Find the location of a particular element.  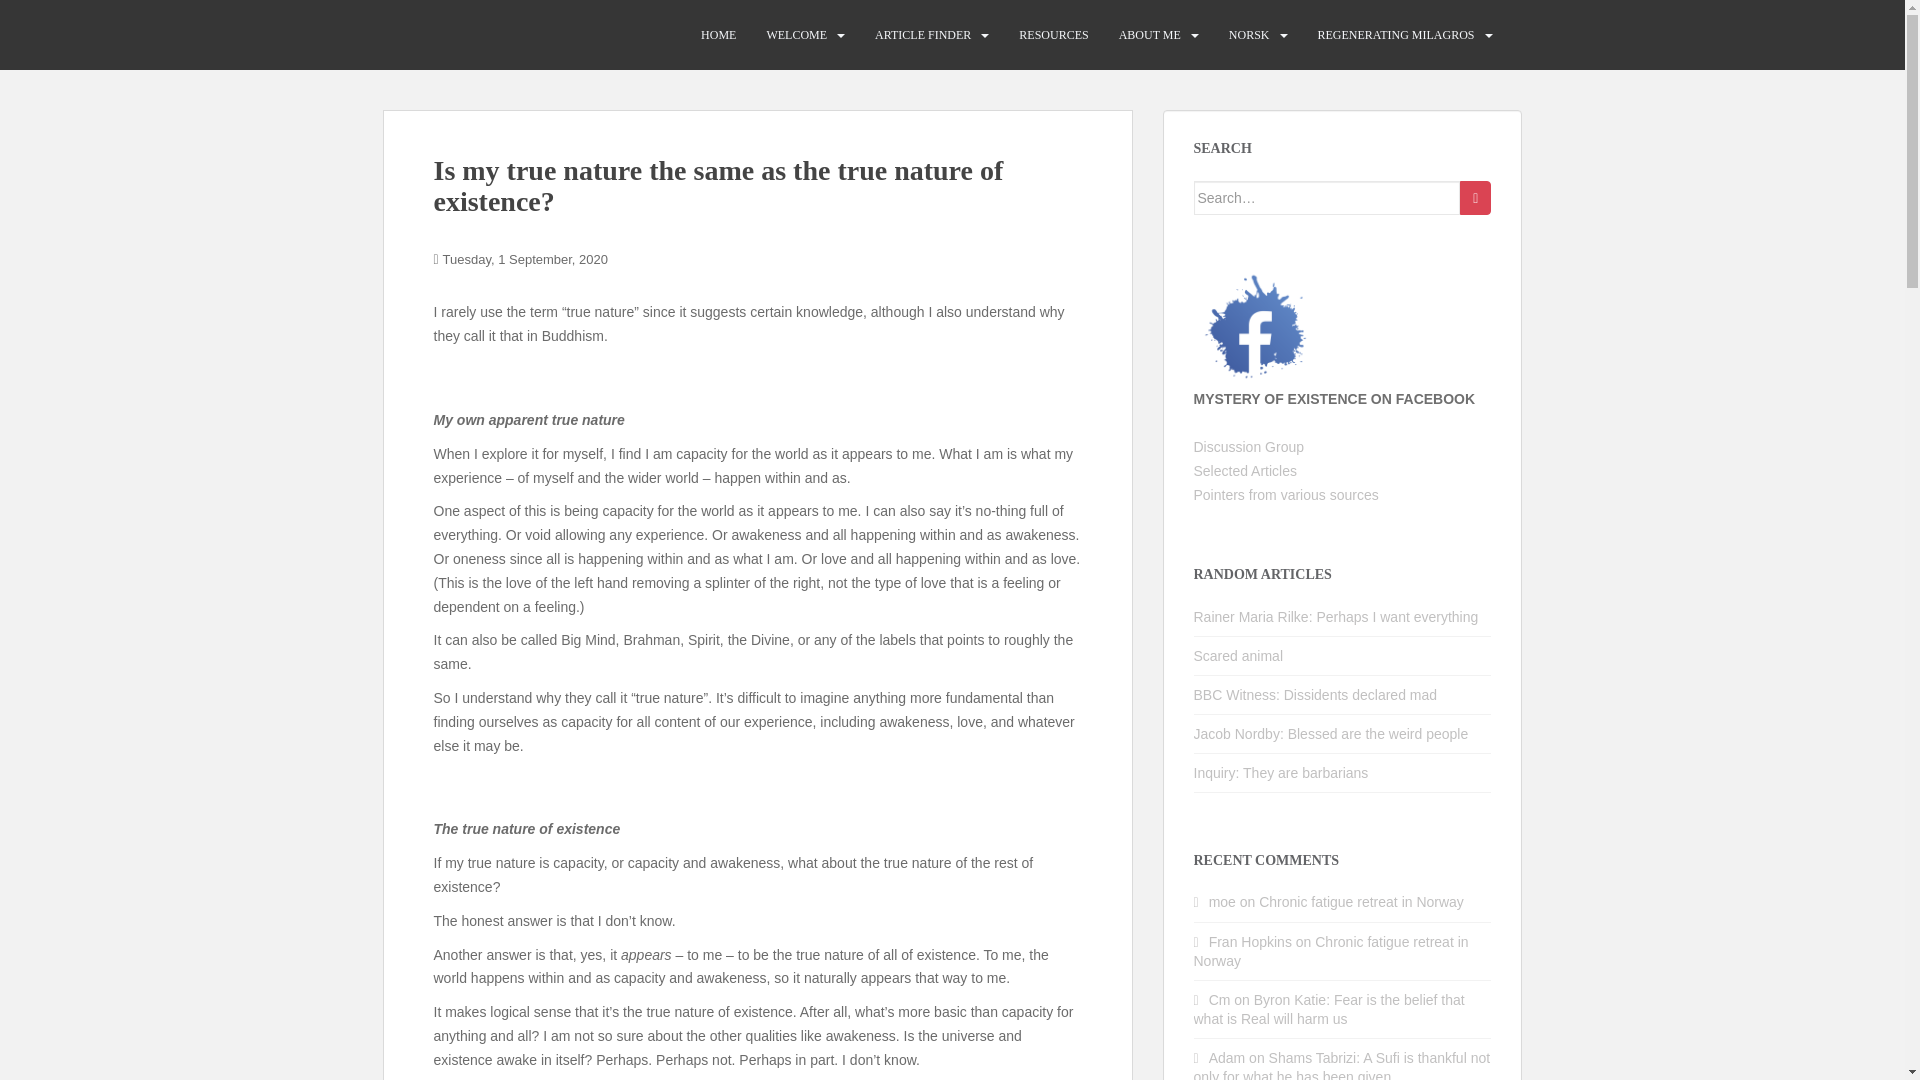

HOME is located at coordinates (718, 35).